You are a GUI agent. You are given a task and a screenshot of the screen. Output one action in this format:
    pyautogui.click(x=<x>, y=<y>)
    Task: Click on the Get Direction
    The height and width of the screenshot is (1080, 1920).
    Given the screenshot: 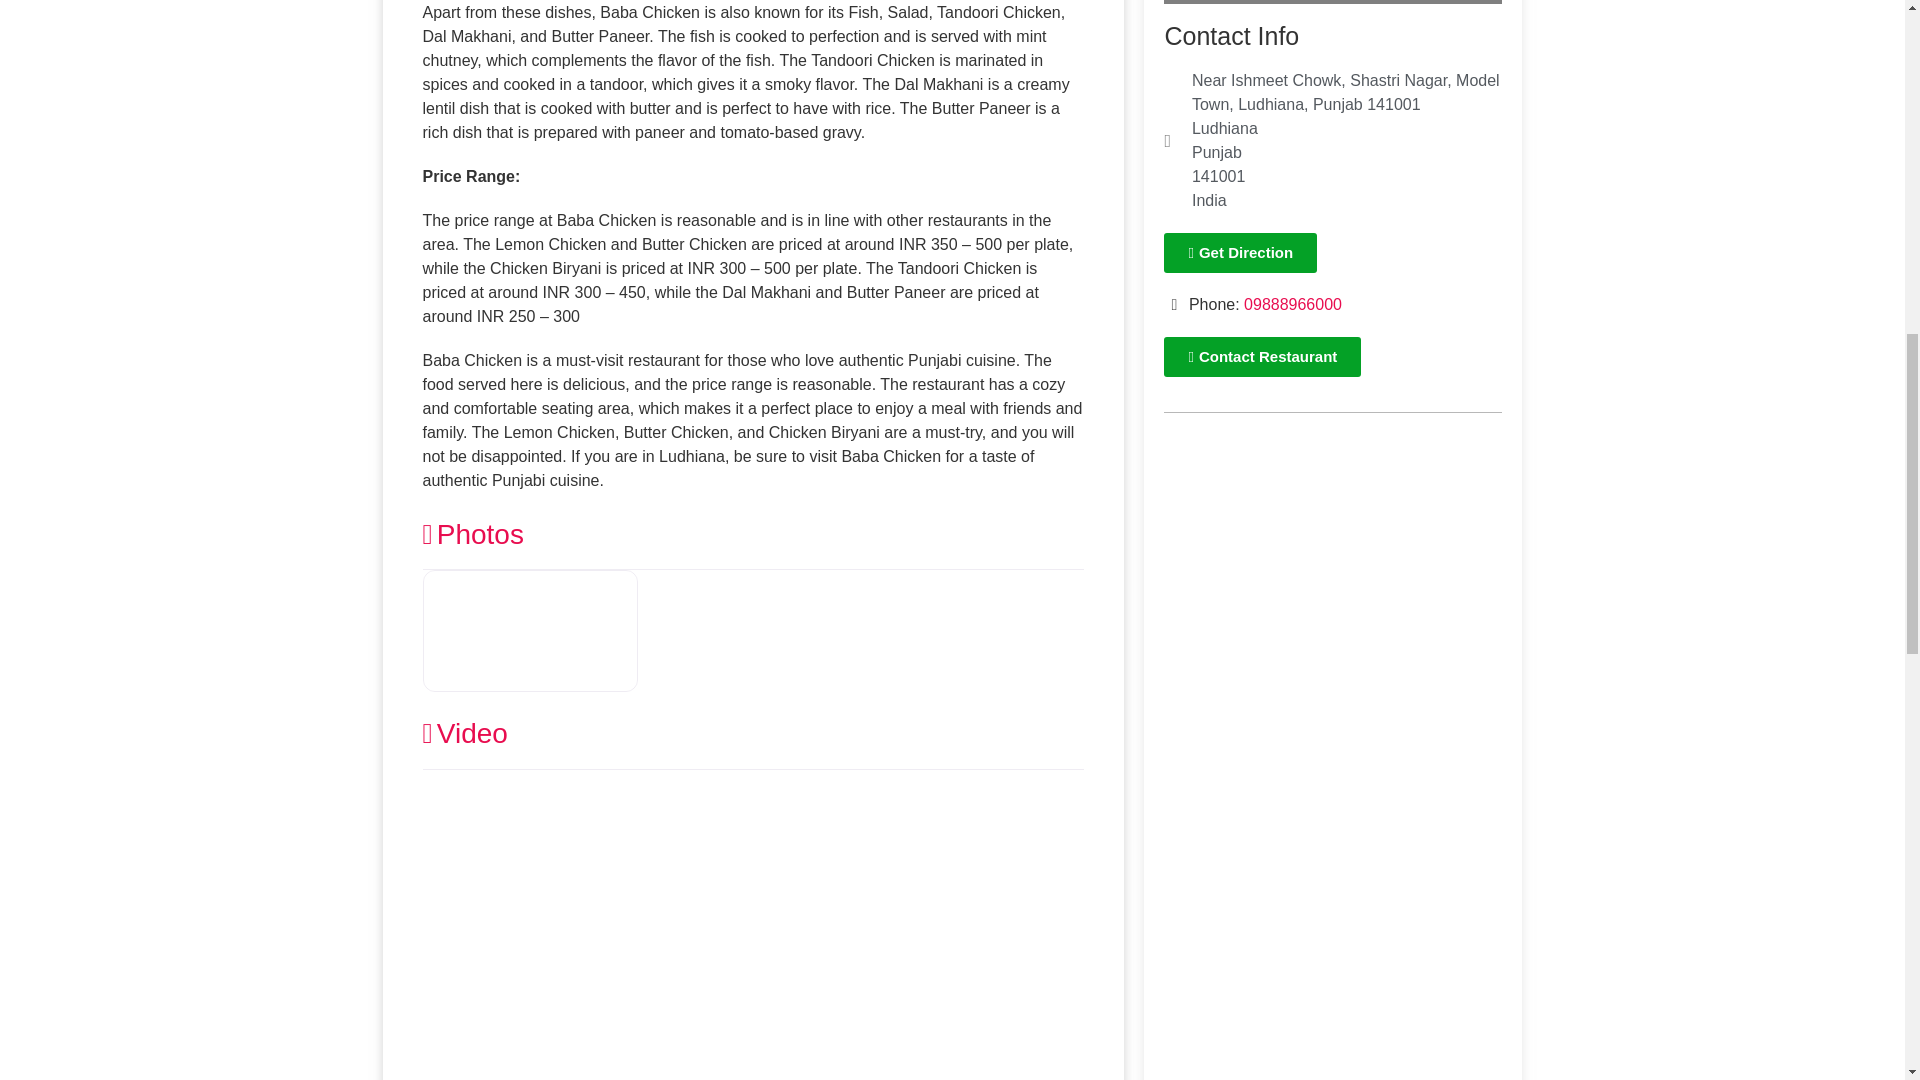 What is the action you would take?
    pyautogui.click(x=1240, y=253)
    